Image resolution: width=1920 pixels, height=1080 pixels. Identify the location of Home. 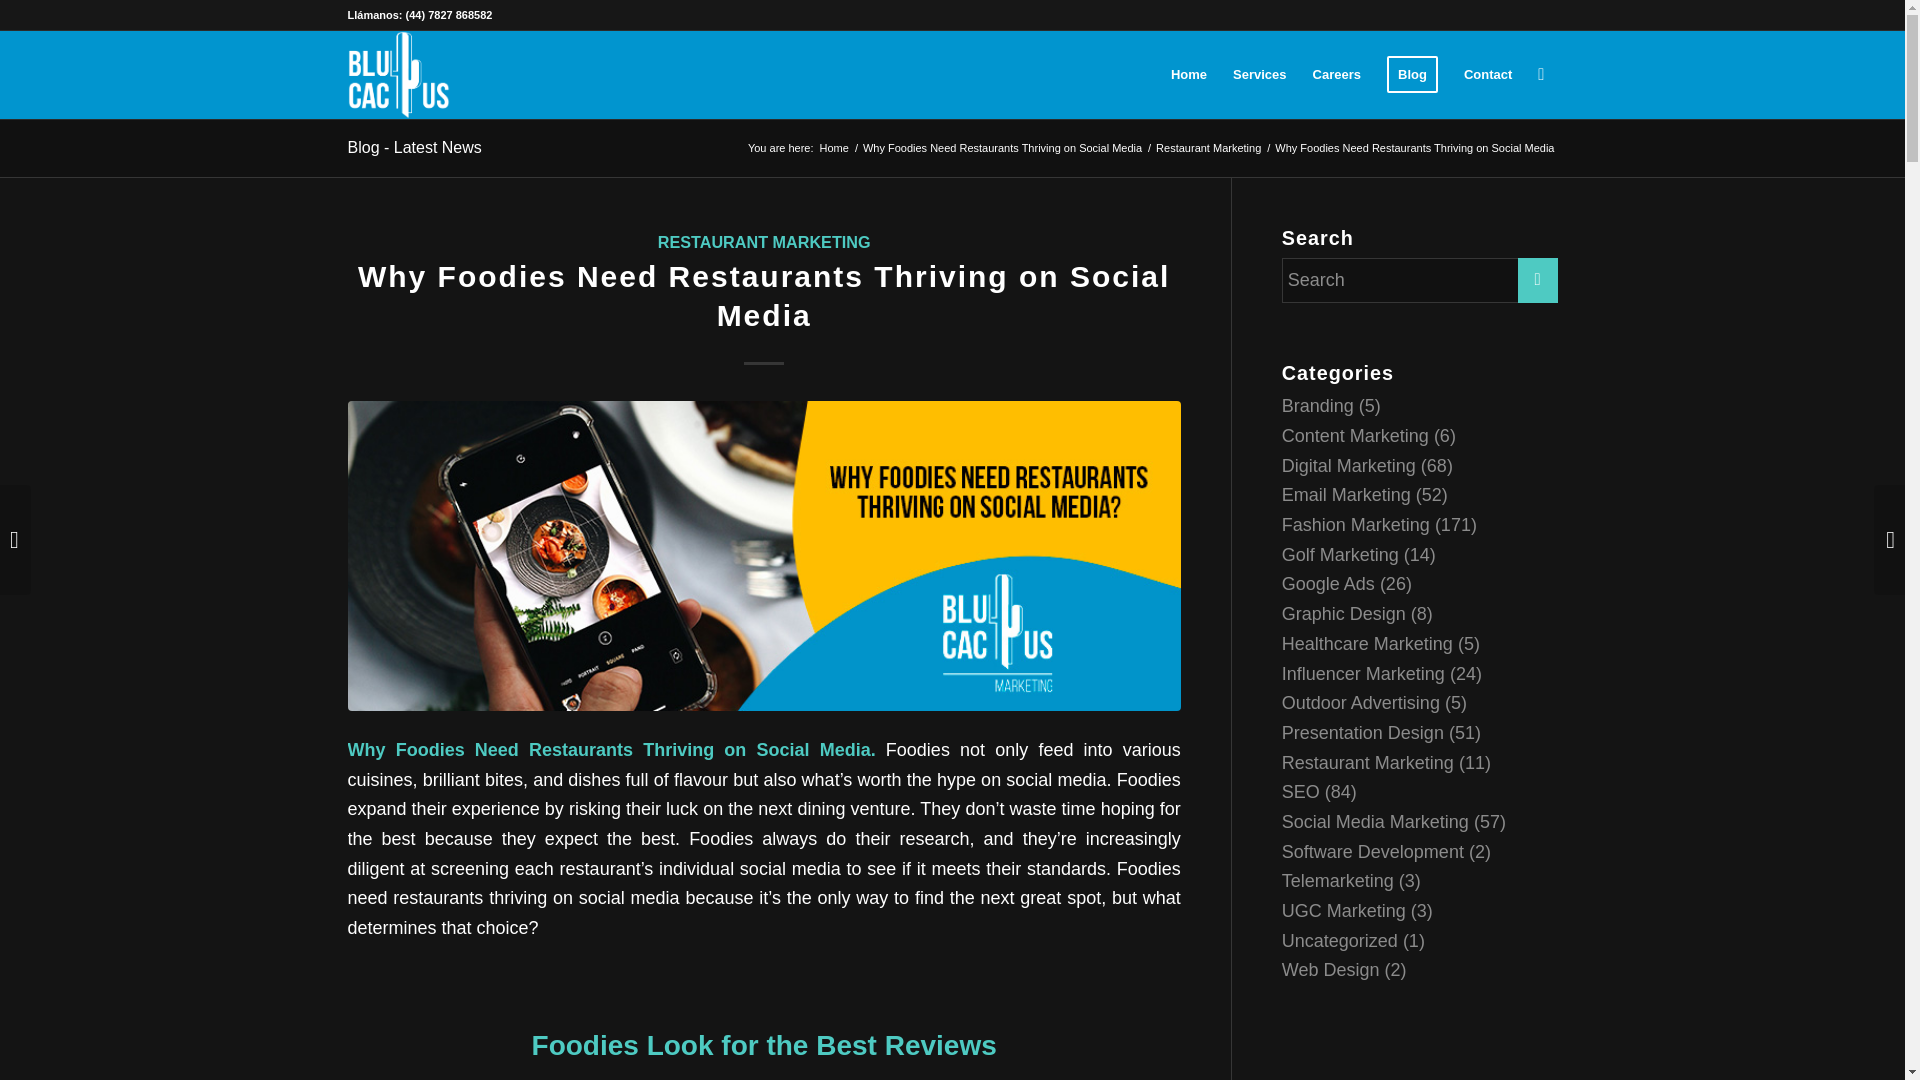
(834, 148).